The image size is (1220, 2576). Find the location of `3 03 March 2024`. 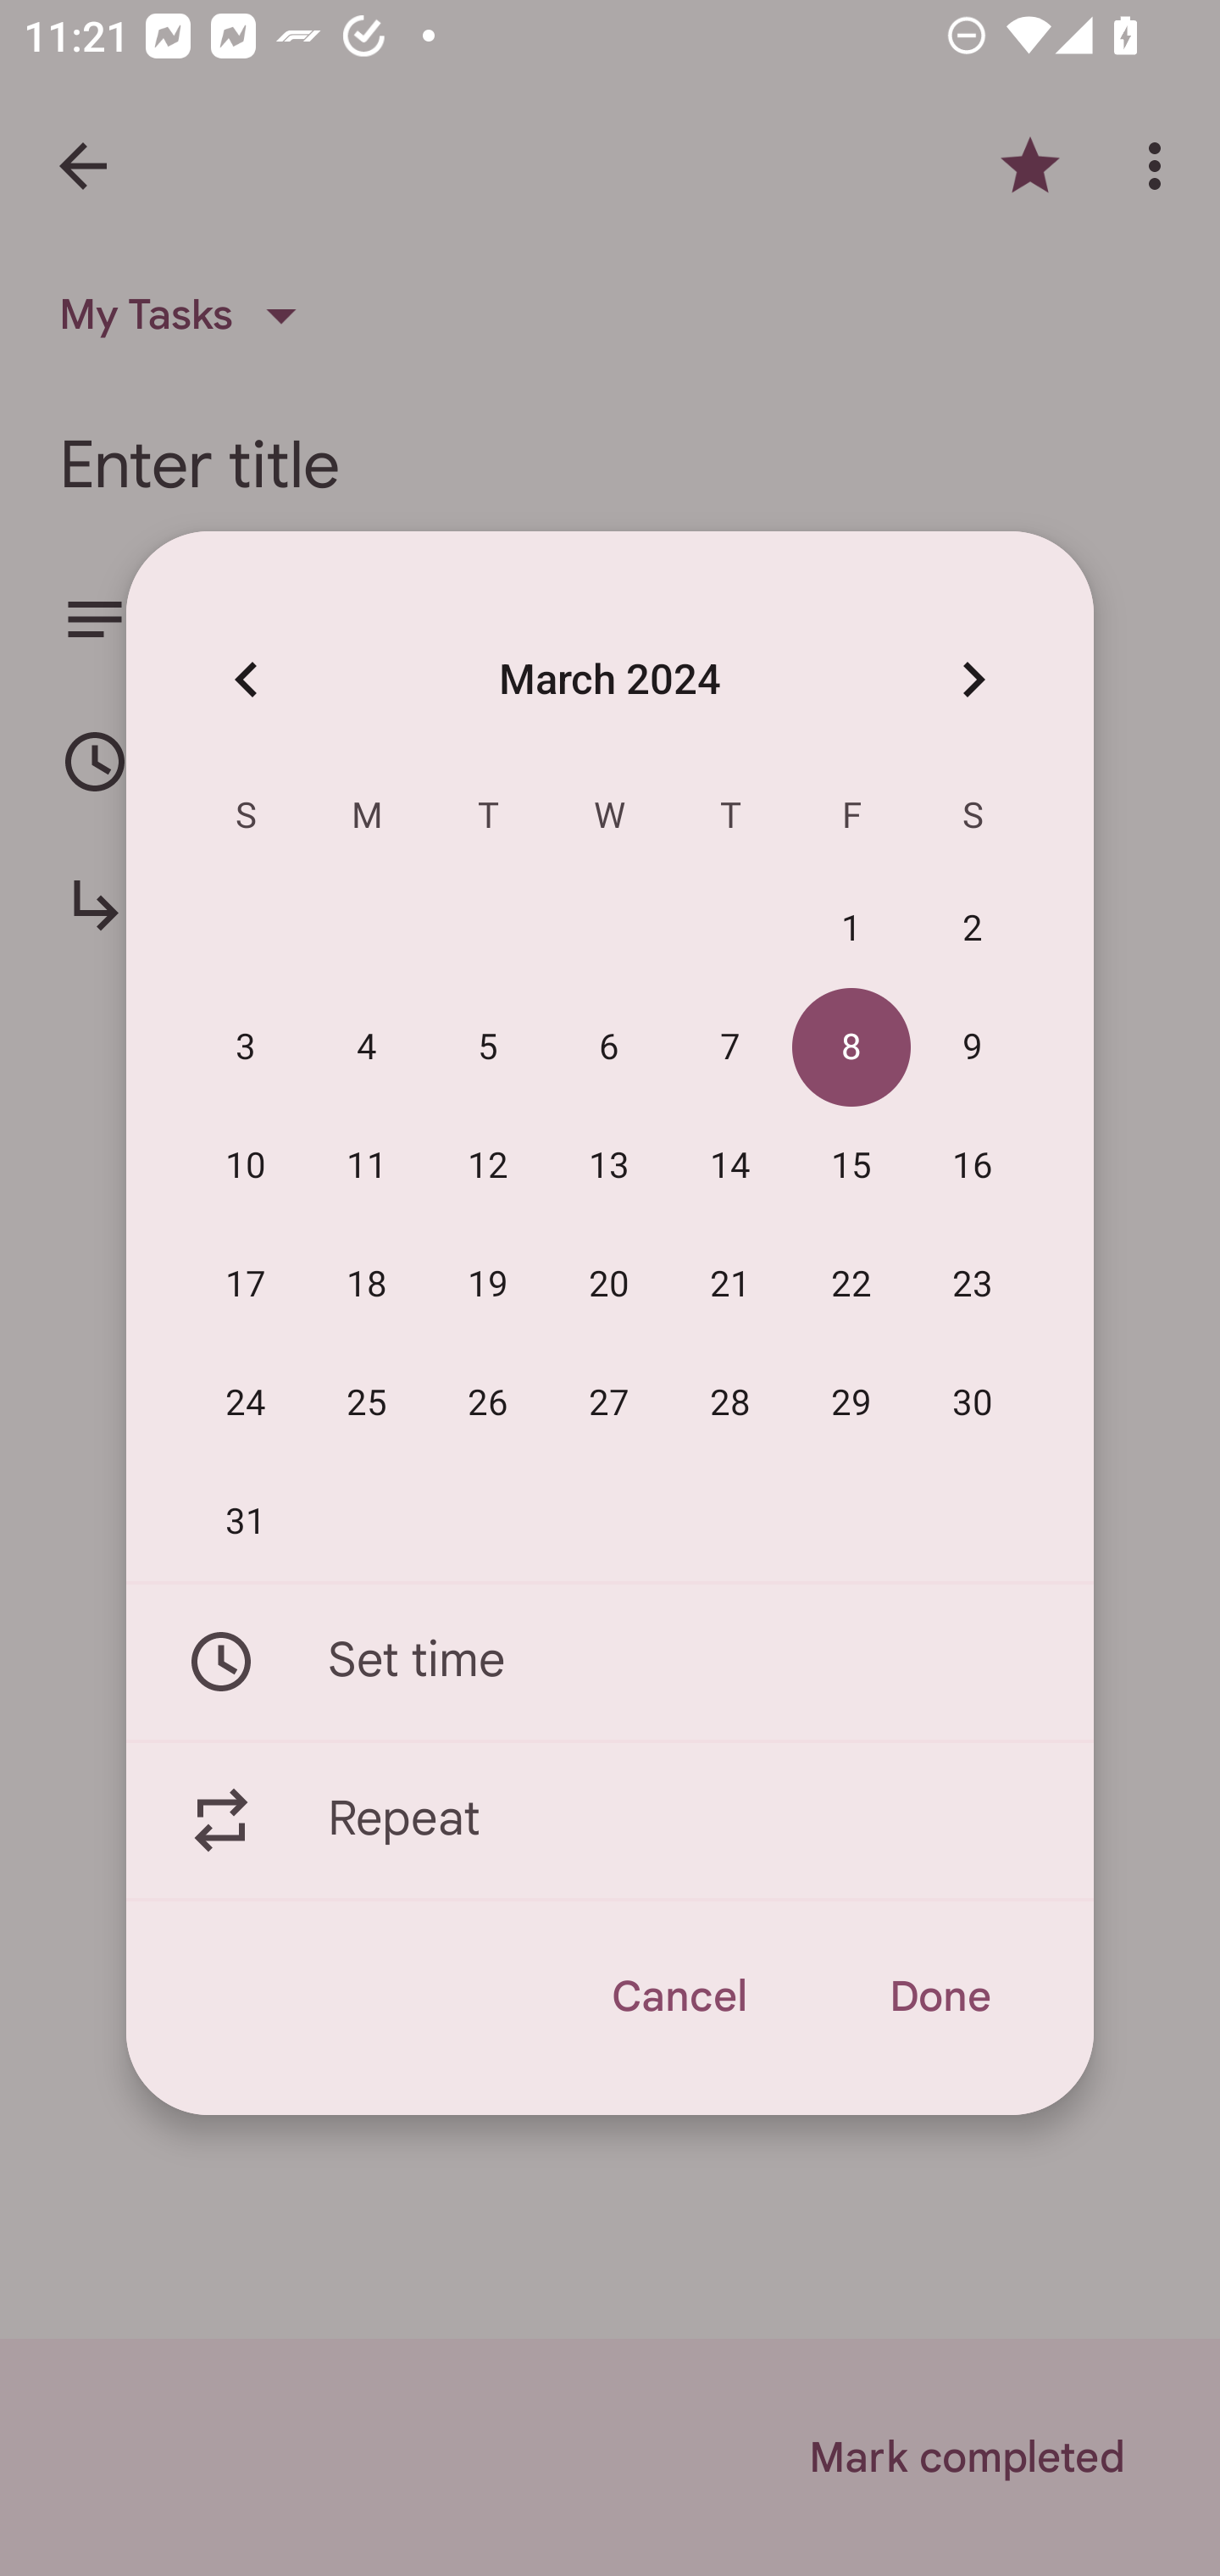

3 03 March 2024 is located at coordinates (246, 1048).